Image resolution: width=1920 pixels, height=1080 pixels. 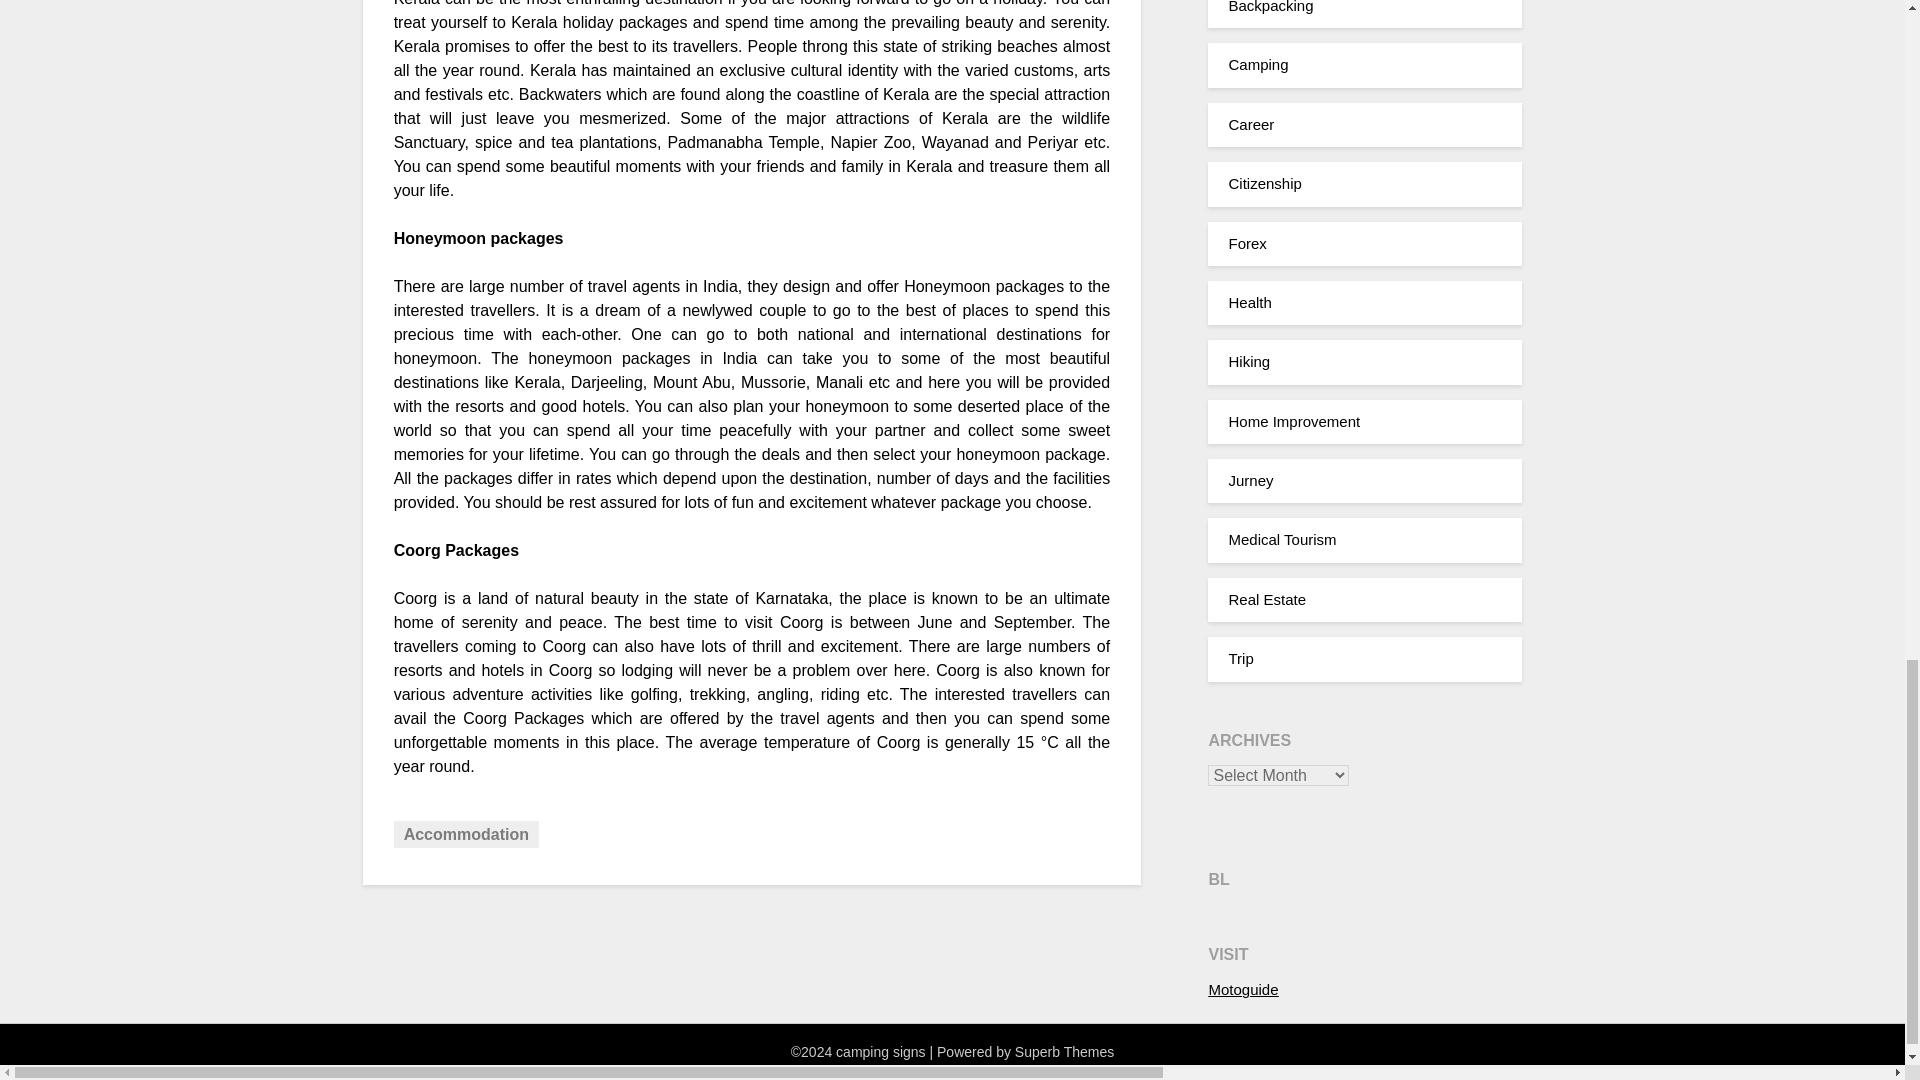 I want to click on Camping, so click(x=1258, y=64).